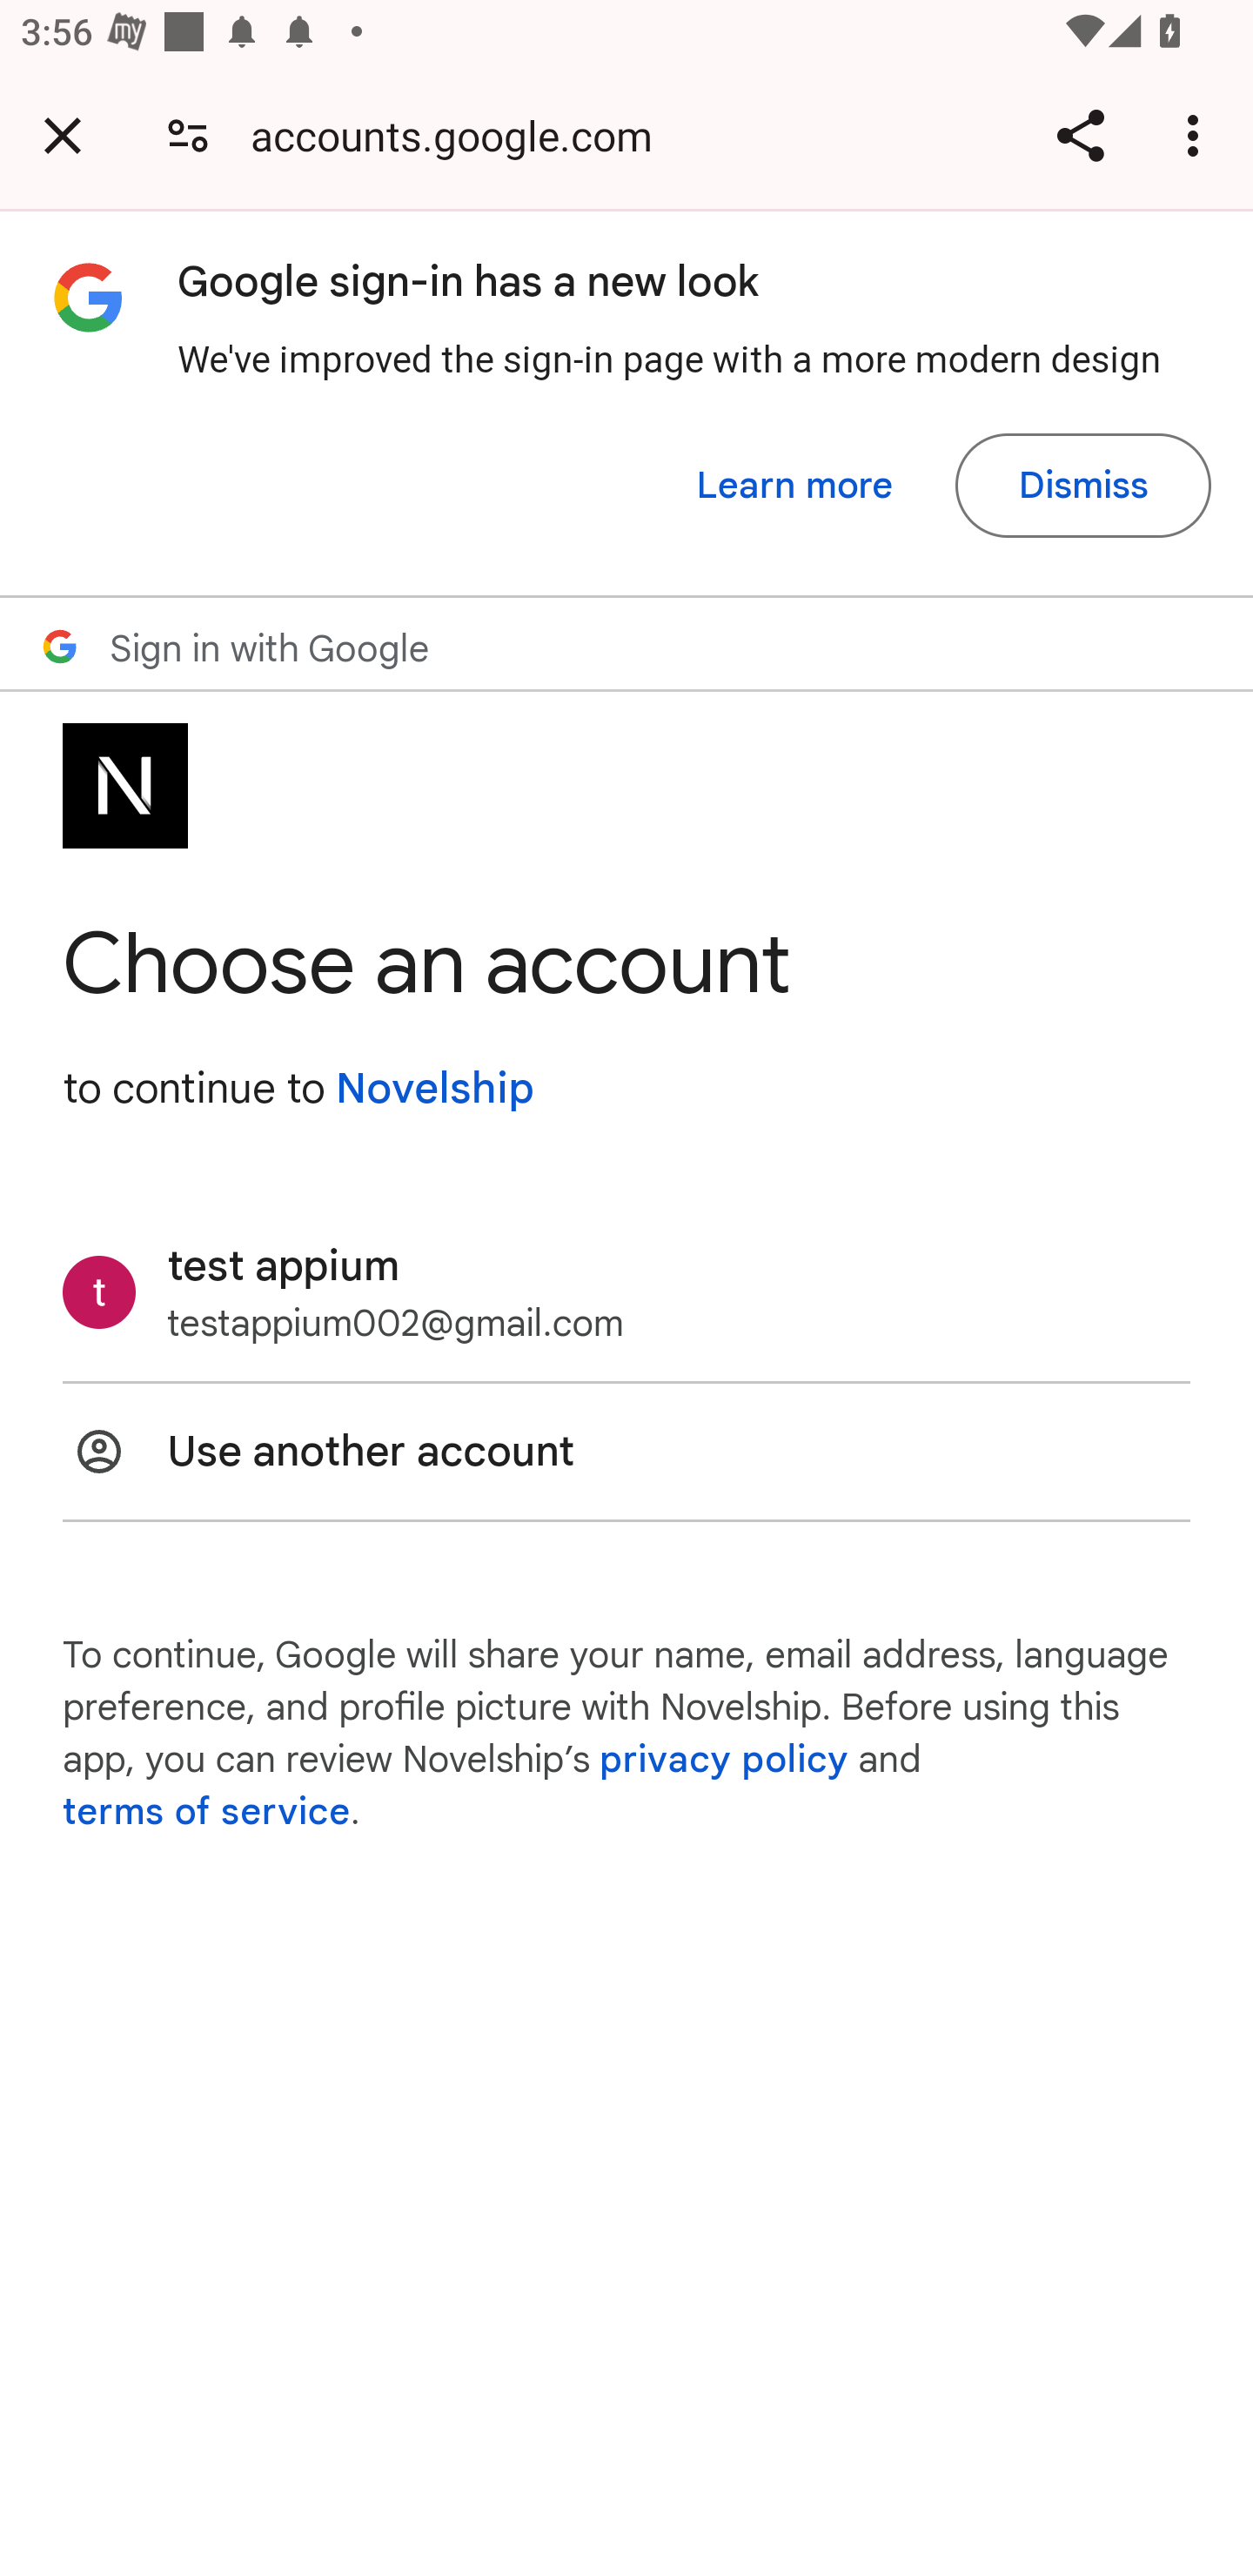 This screenshot has height=2576, width=1253. What do you see at coordinates (434, 1088) in the screenshot?
I see `Novelship` at bounding box center [434, 1088].